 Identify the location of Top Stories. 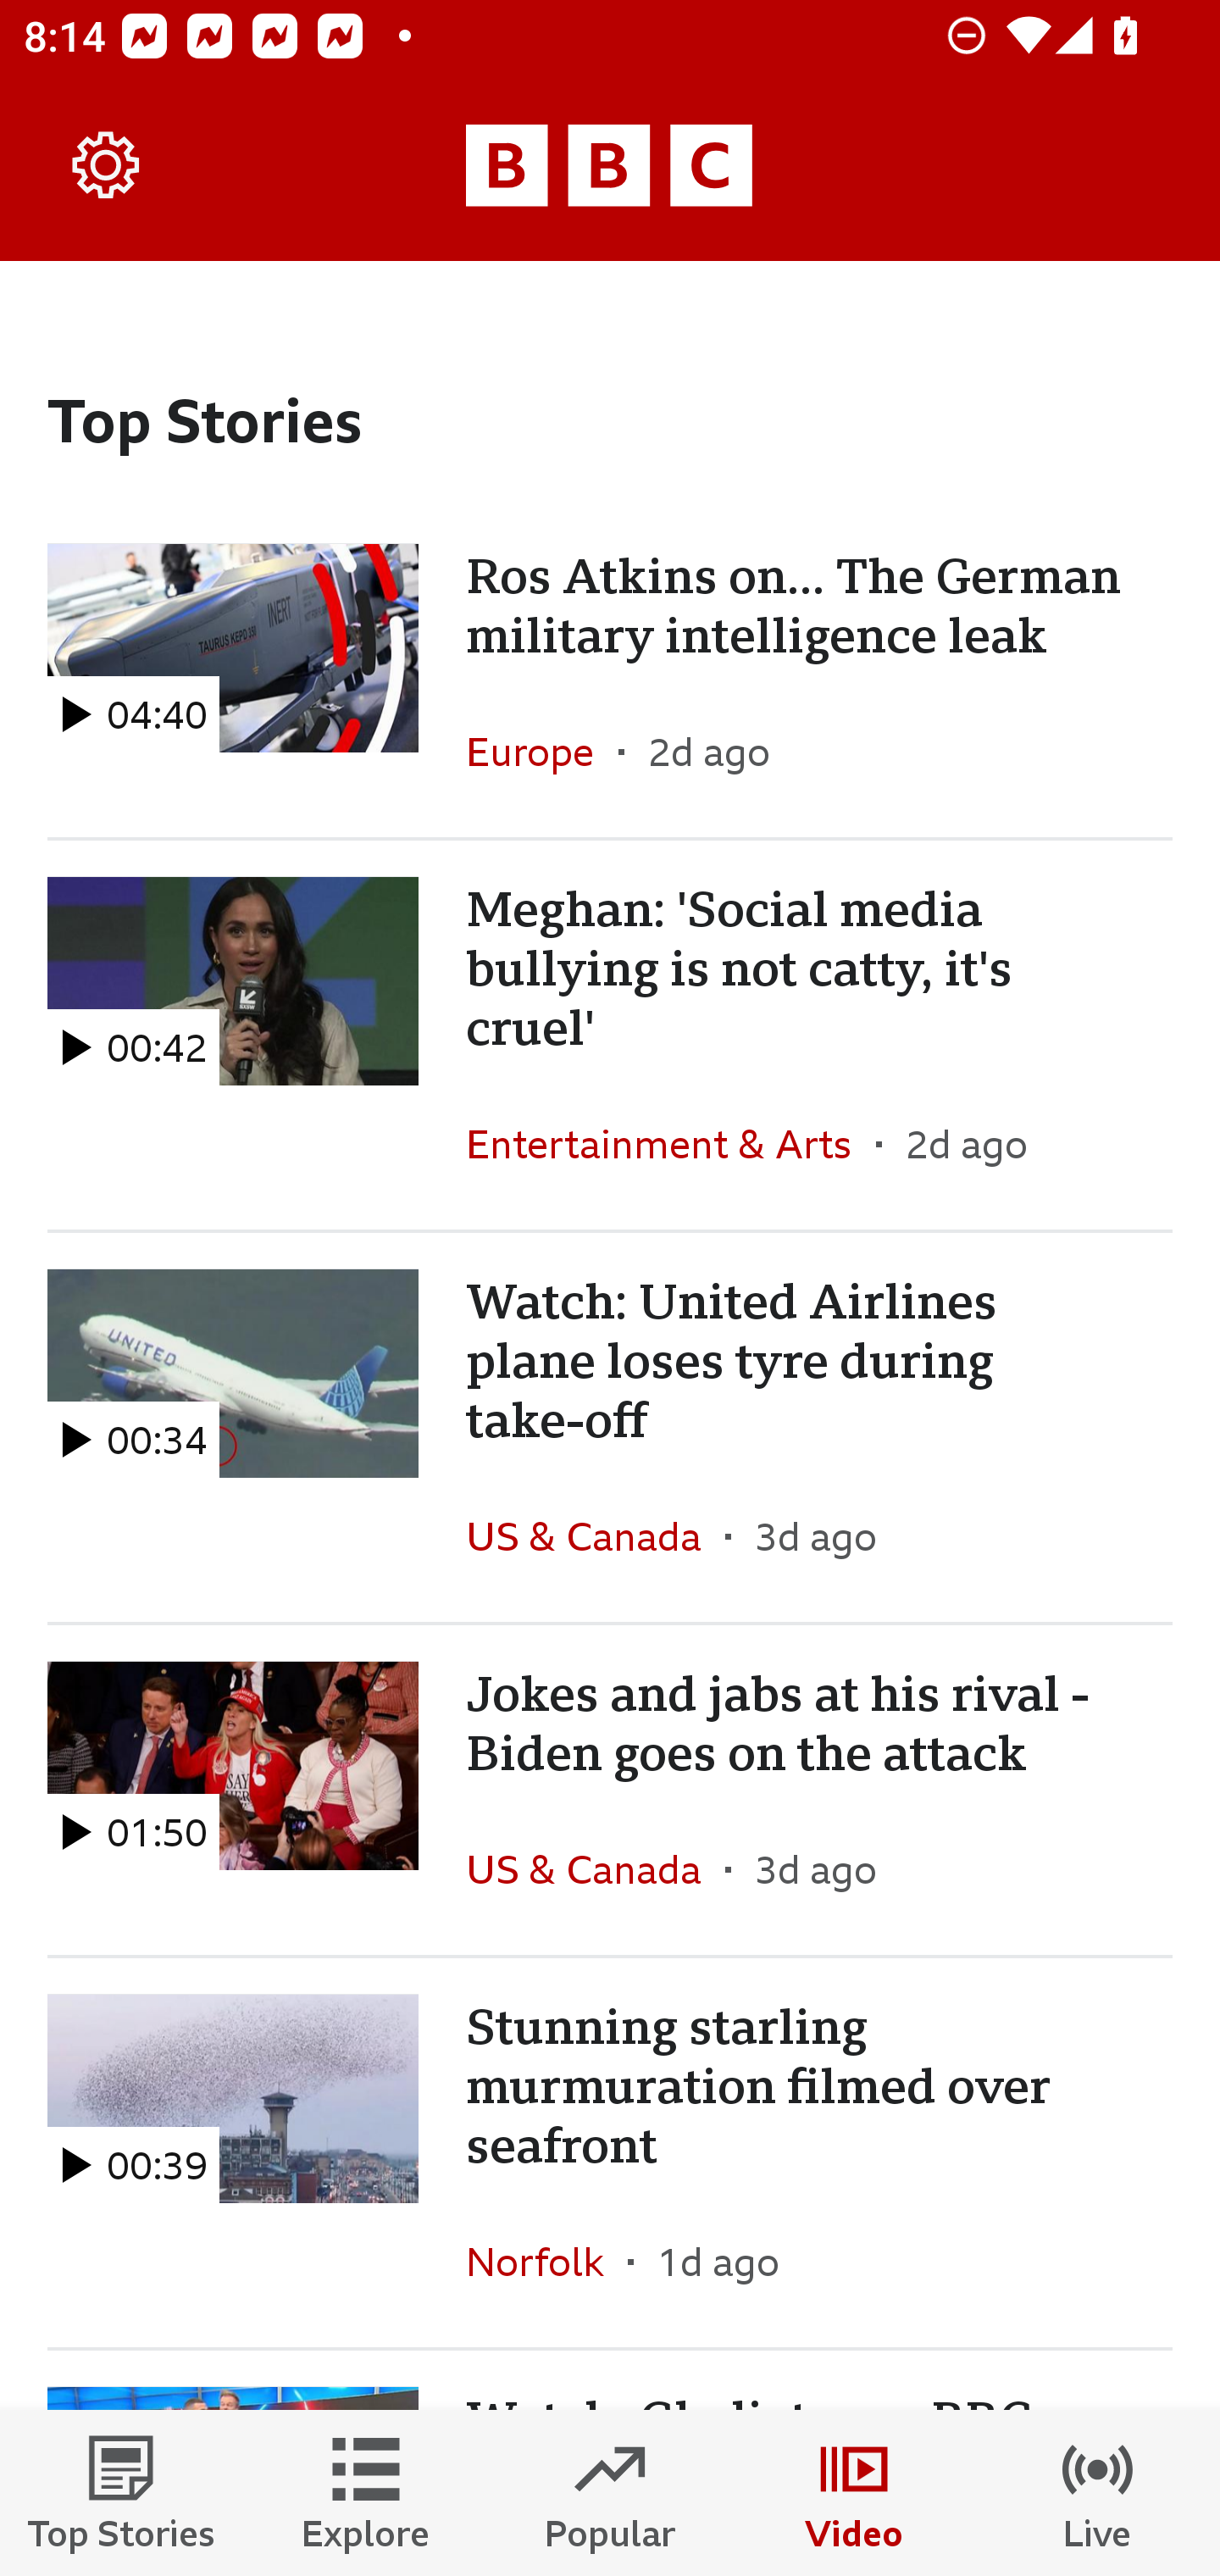
(122, 2493).